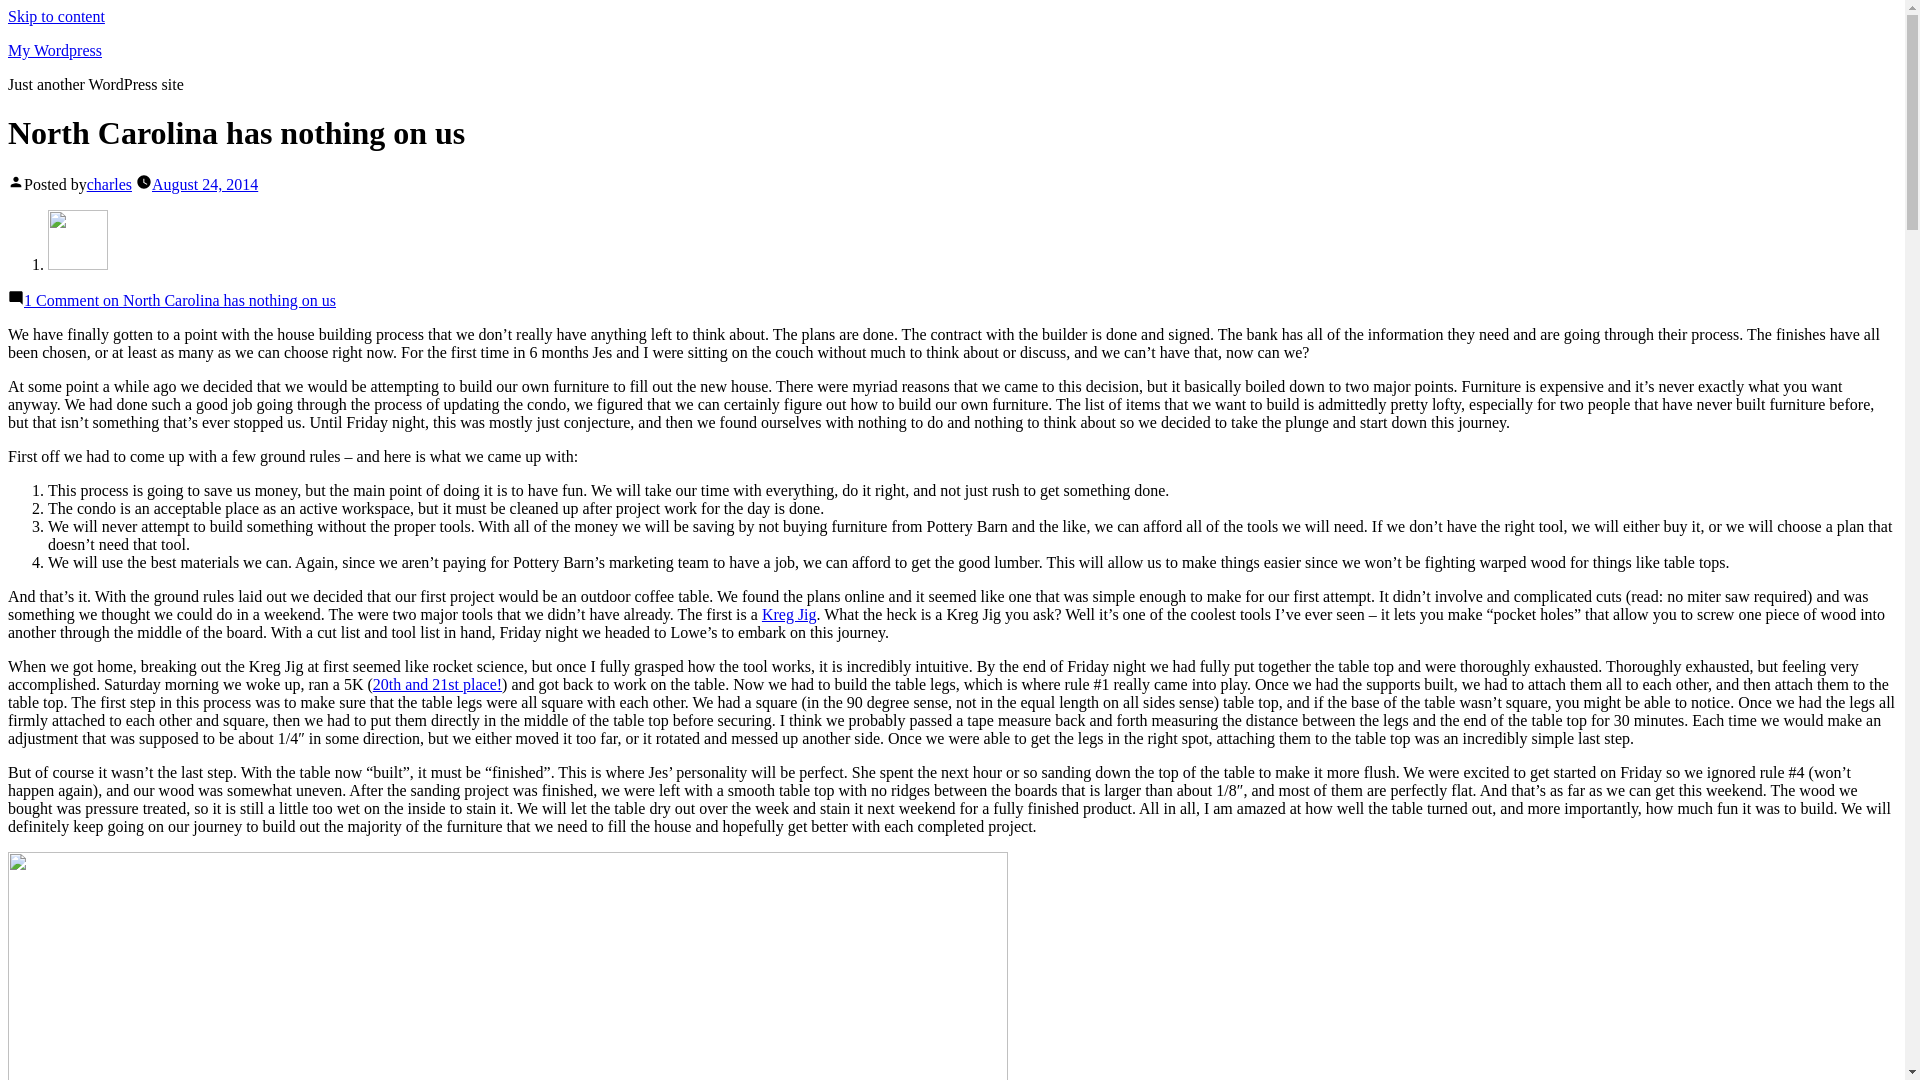 The height and width of the screenshot is (1080, 1920). What do you see at coordinates (790, 614) in the screenshot?
I see `Kreg Jig` at bounding box center [790, 614].